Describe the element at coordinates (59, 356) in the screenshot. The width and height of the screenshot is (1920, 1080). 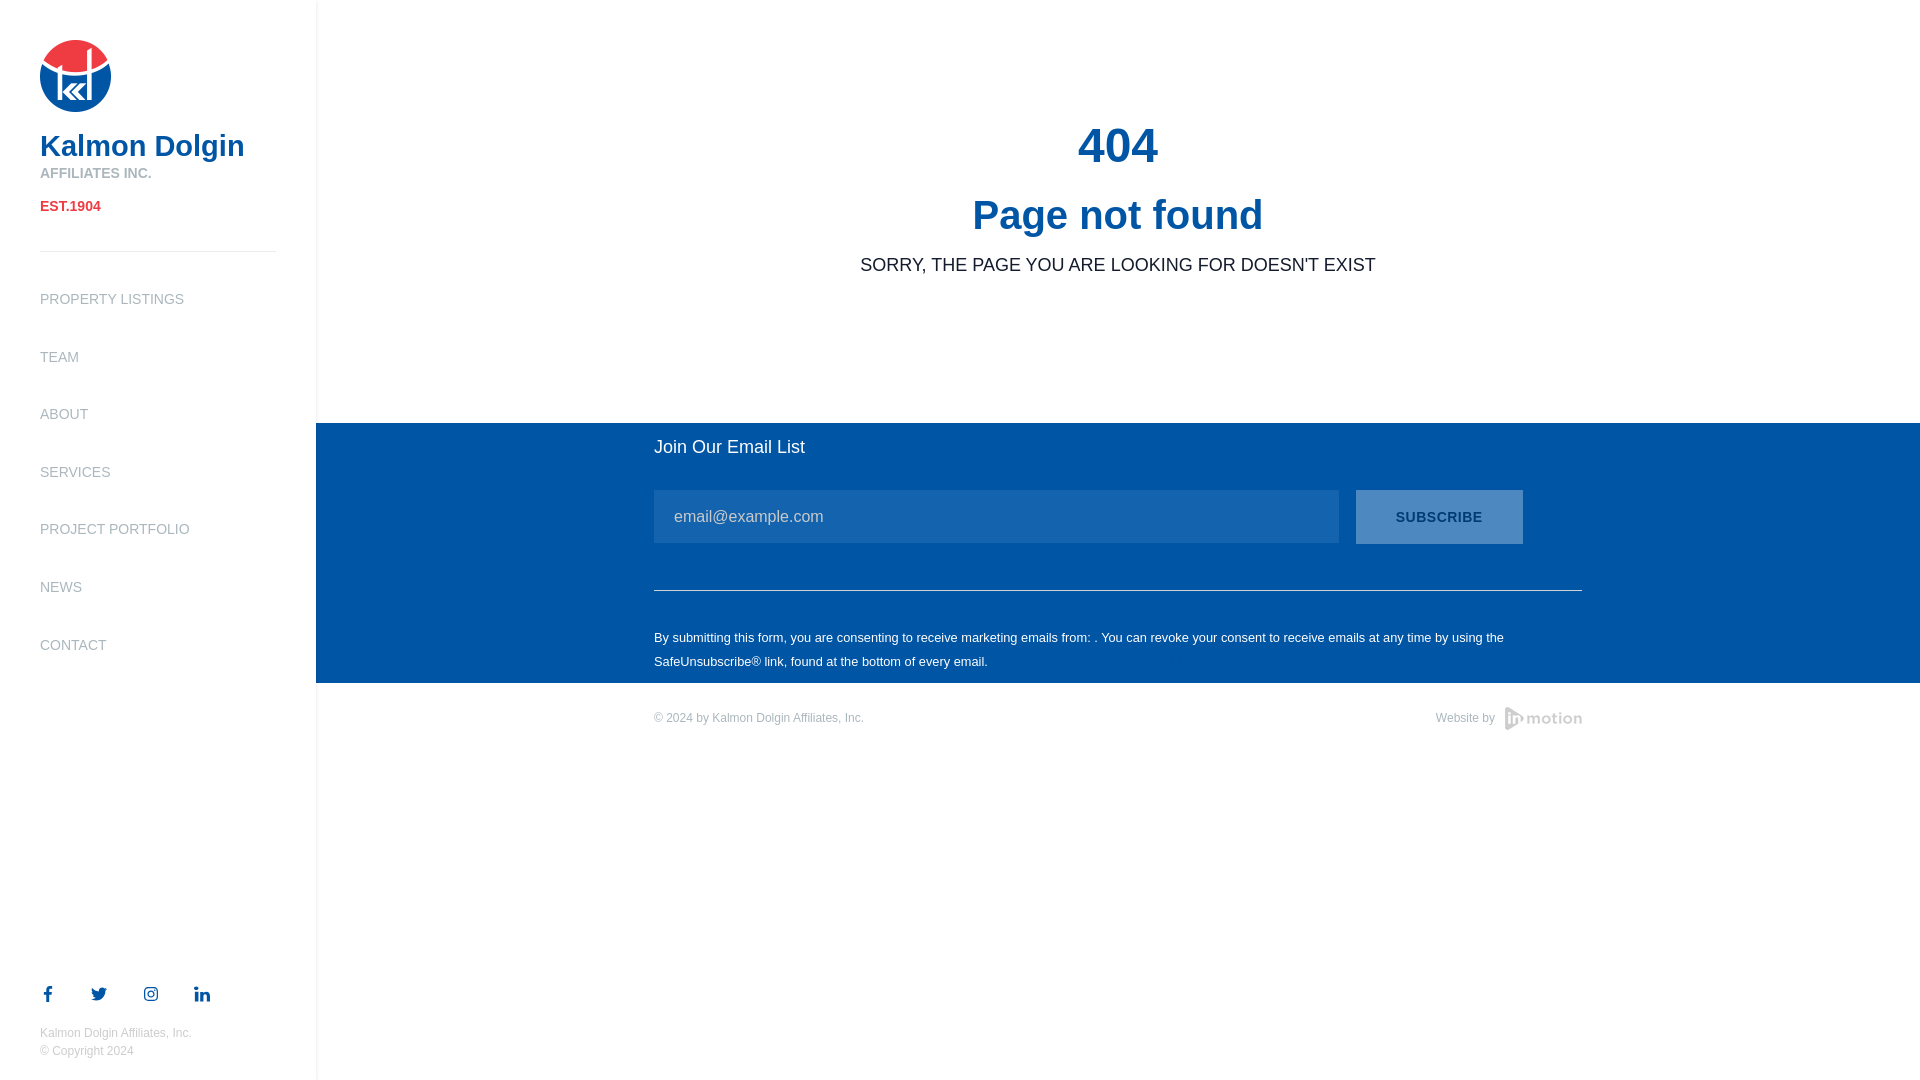
I see `TEAM` at that location.